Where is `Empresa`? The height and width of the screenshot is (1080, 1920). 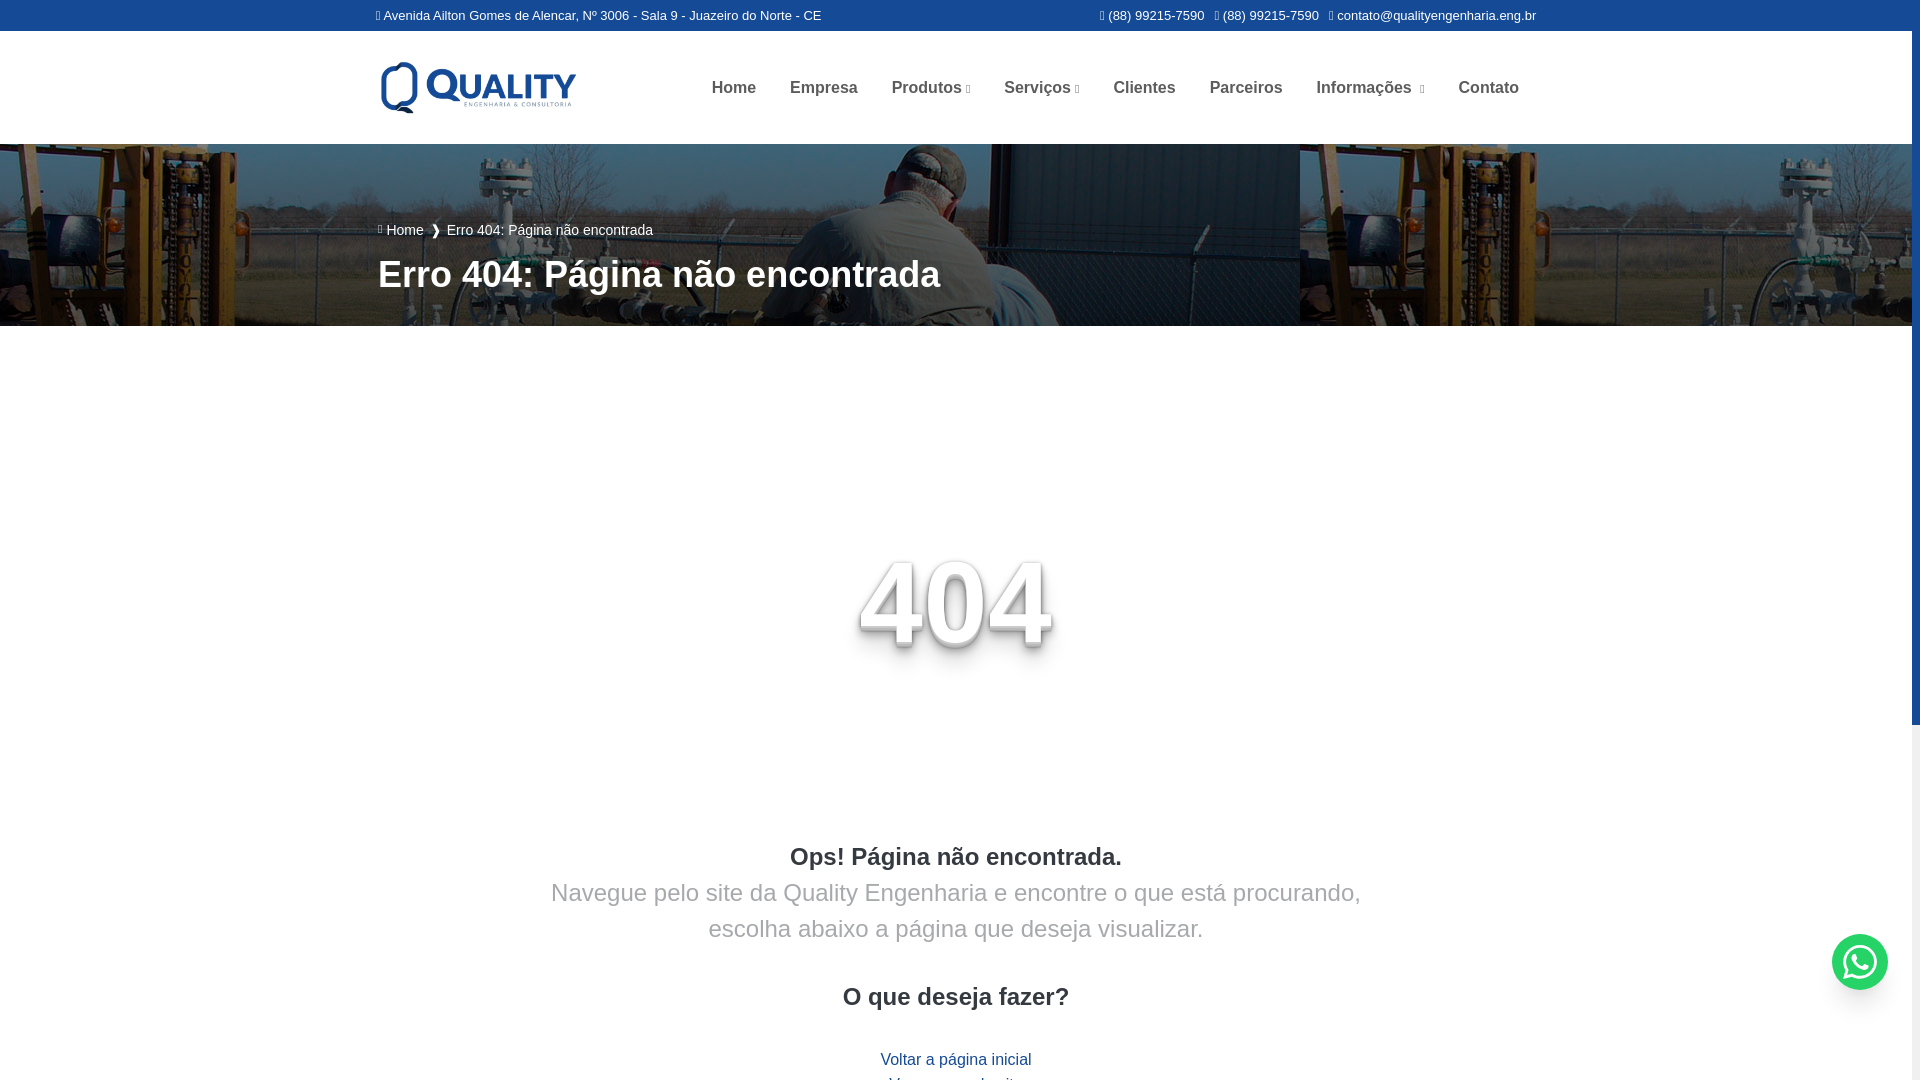
Empresa is located at coordinates (824, 88).